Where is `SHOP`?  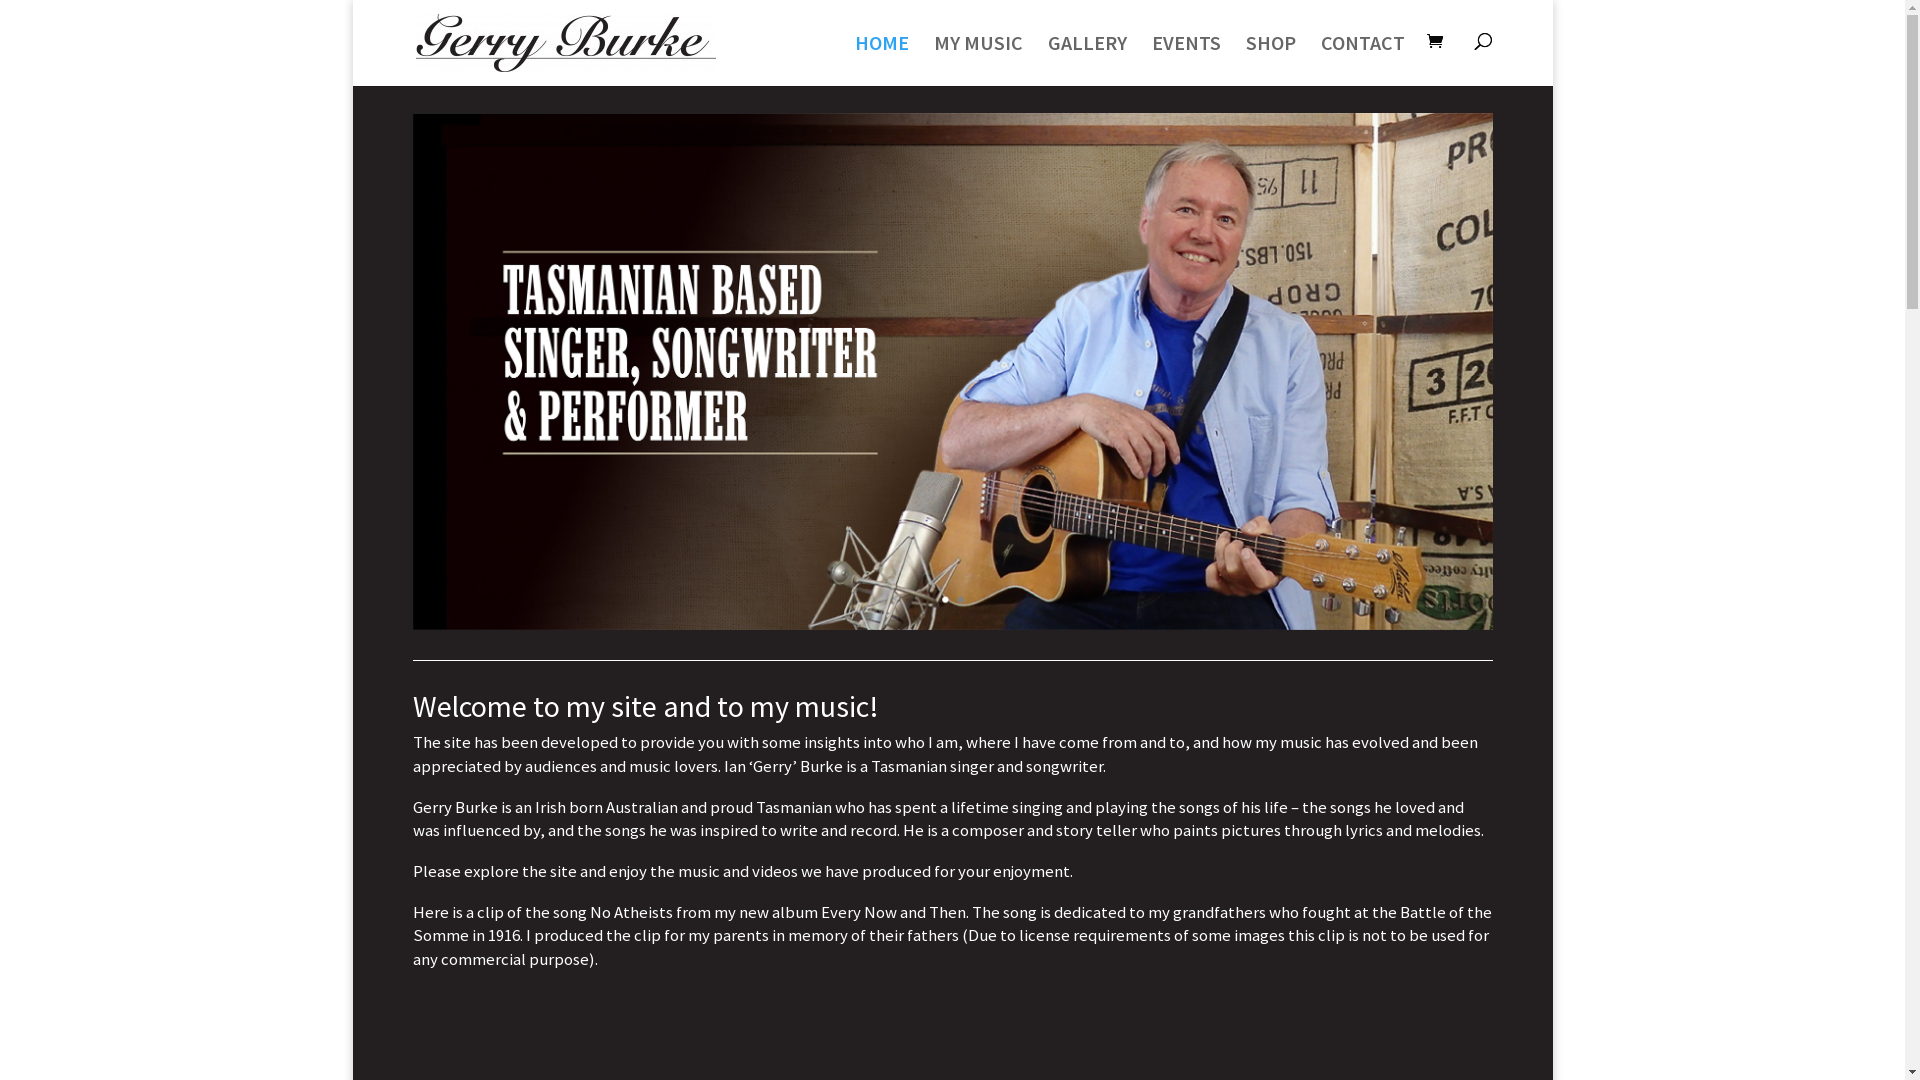 SHOP is located at coordinates (1271, 60).